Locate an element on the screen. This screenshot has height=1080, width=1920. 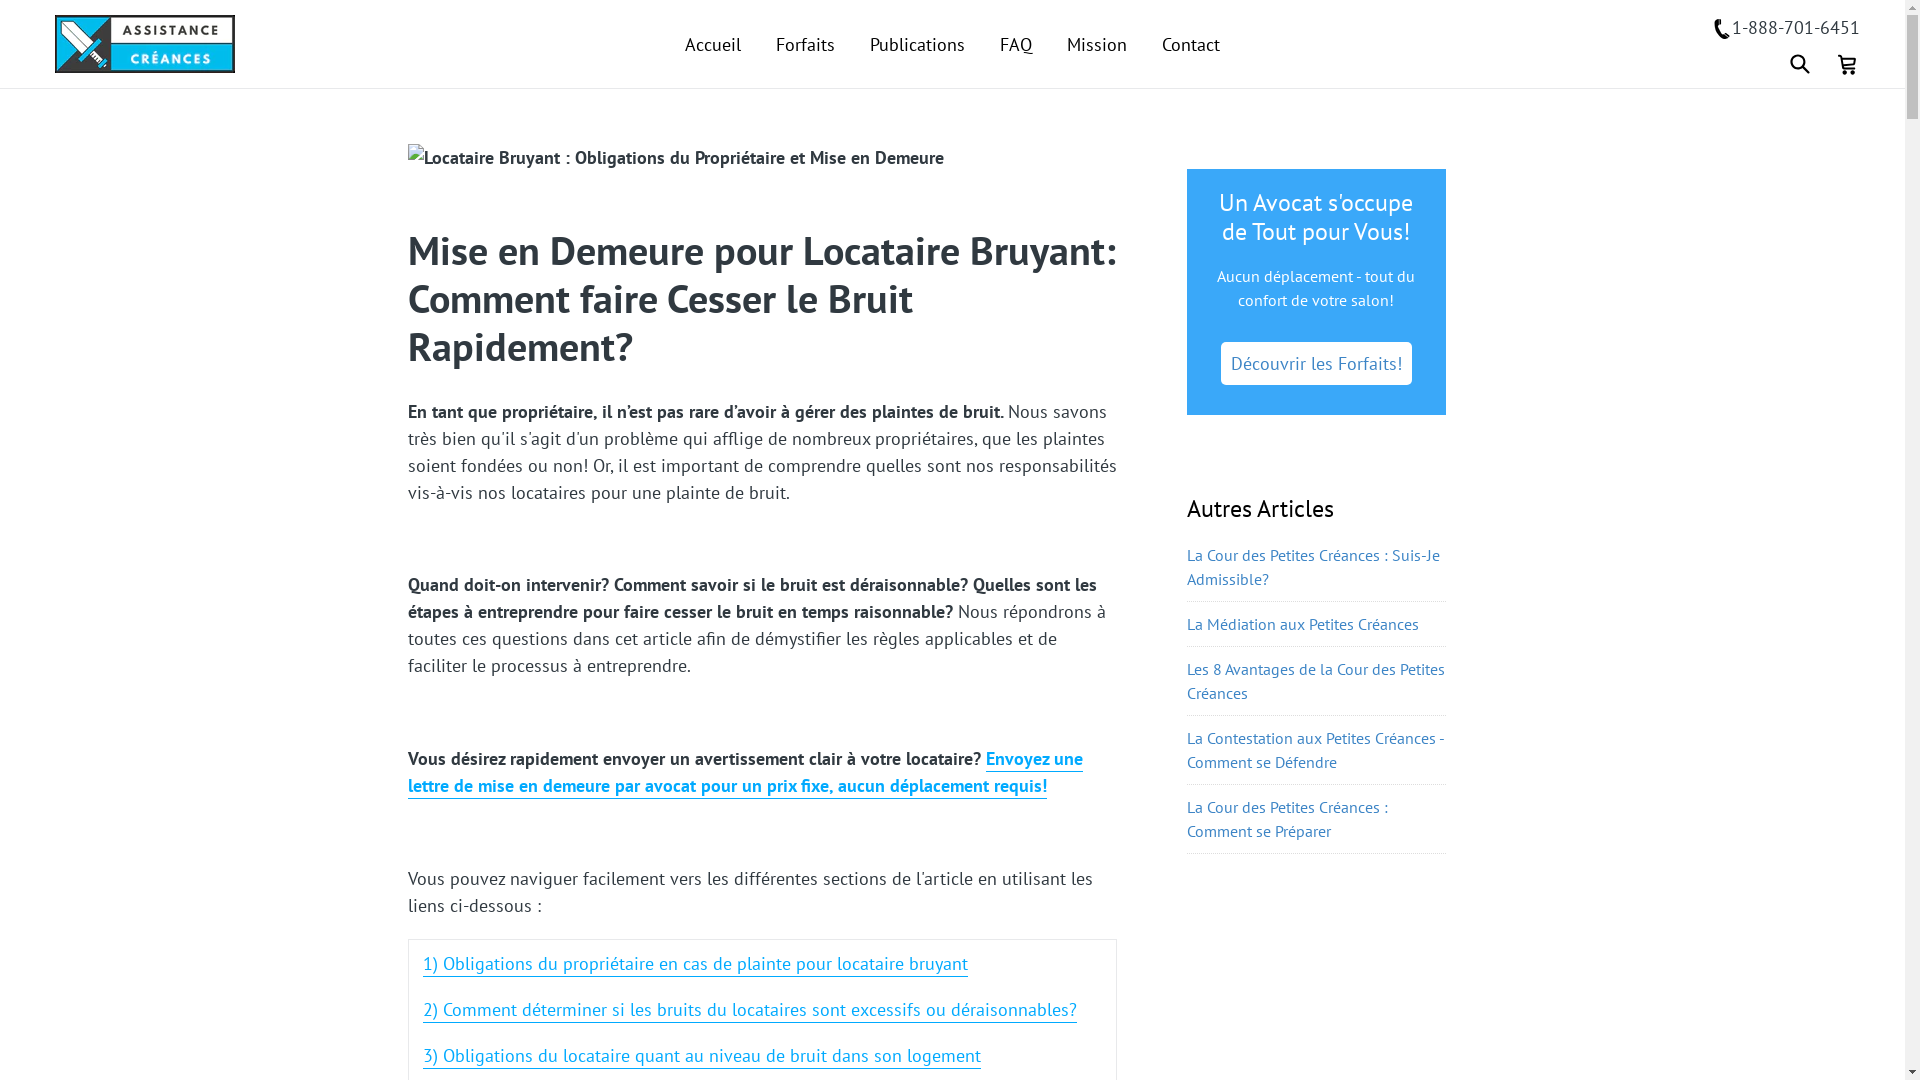
Publications is located at coordinates (917, 44).